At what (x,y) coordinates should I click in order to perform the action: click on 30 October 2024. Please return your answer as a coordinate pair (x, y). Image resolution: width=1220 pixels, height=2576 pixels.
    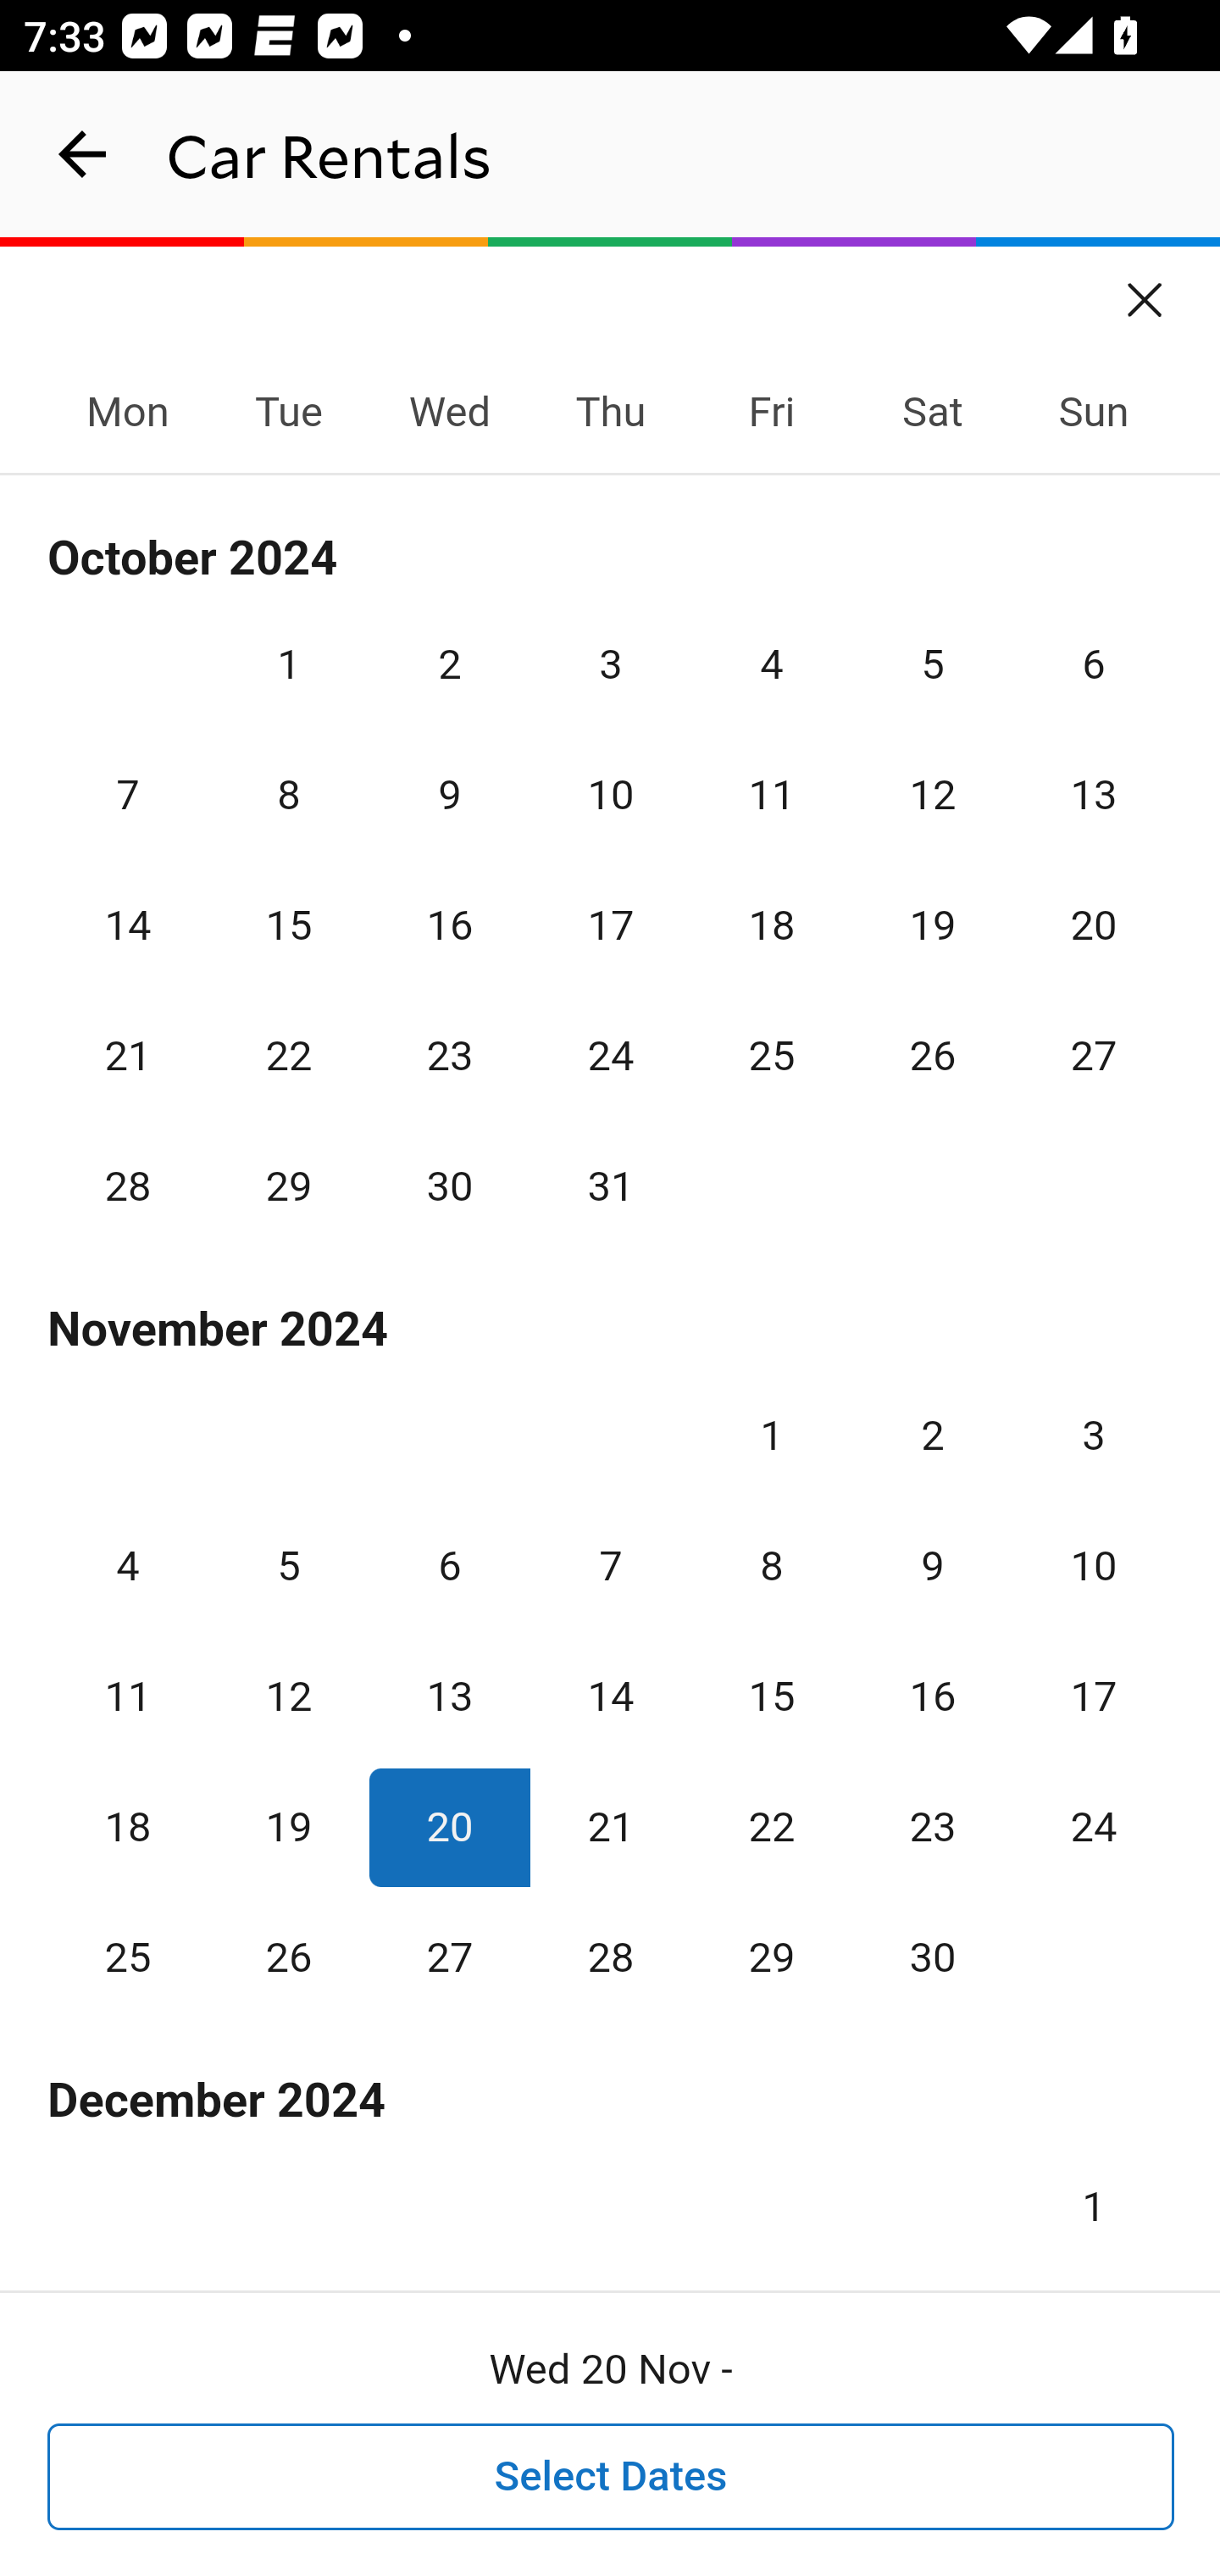
    Looking at the image, I should click on (449, 1187).